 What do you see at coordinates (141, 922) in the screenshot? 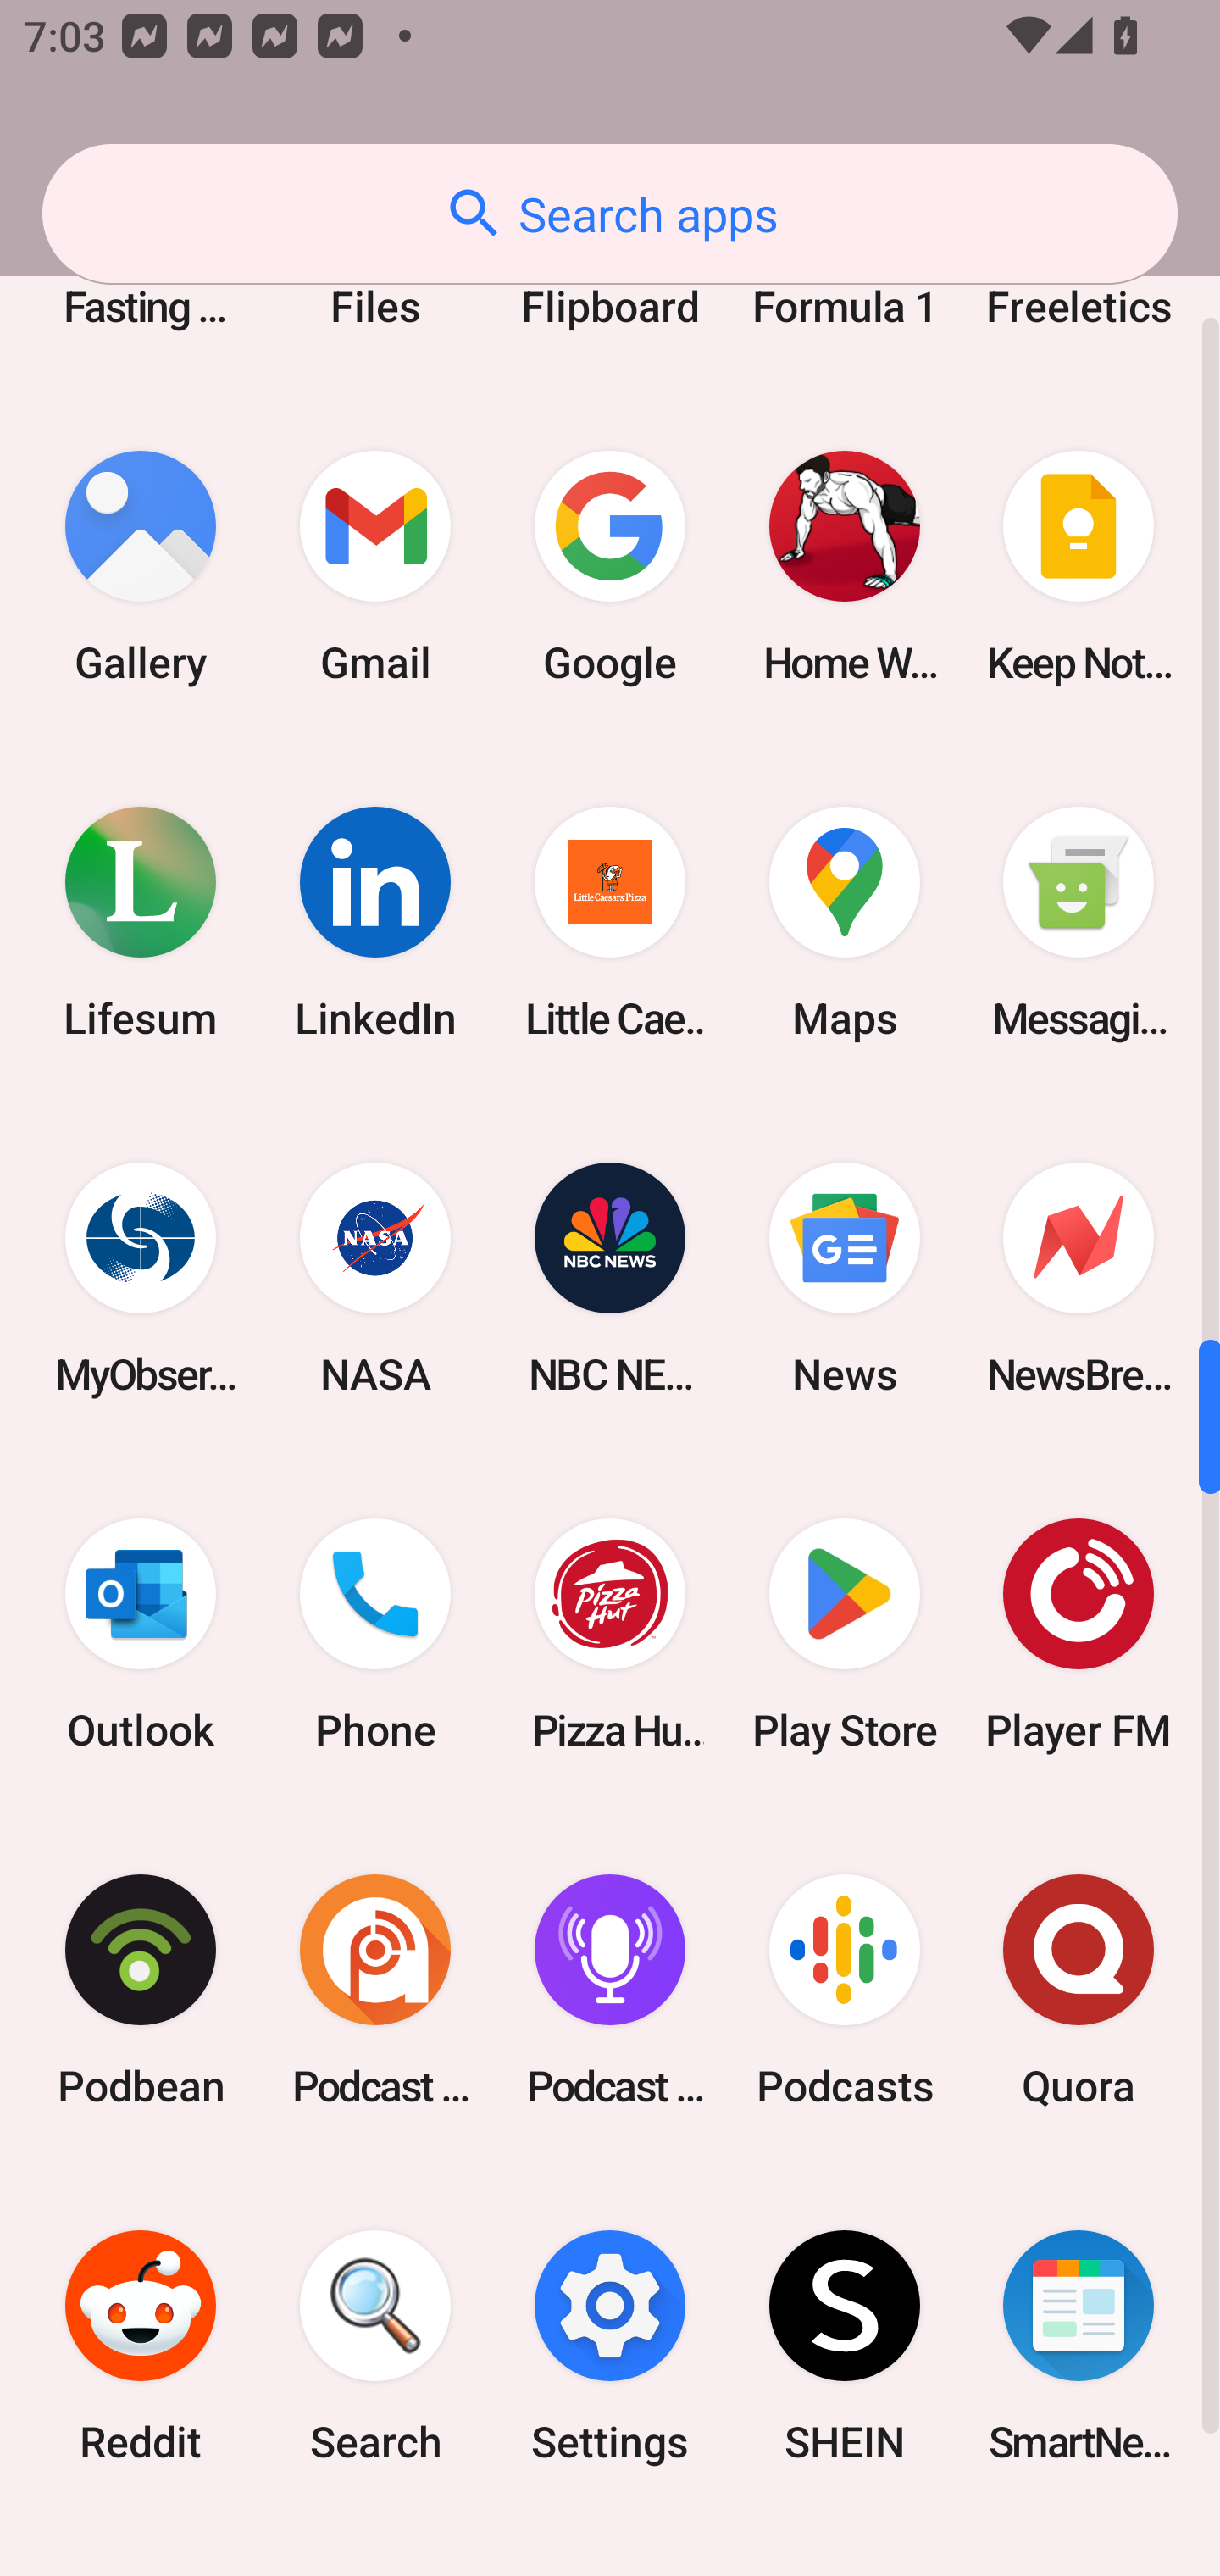
I see `Lifesum` at bounding box center [141, 922].